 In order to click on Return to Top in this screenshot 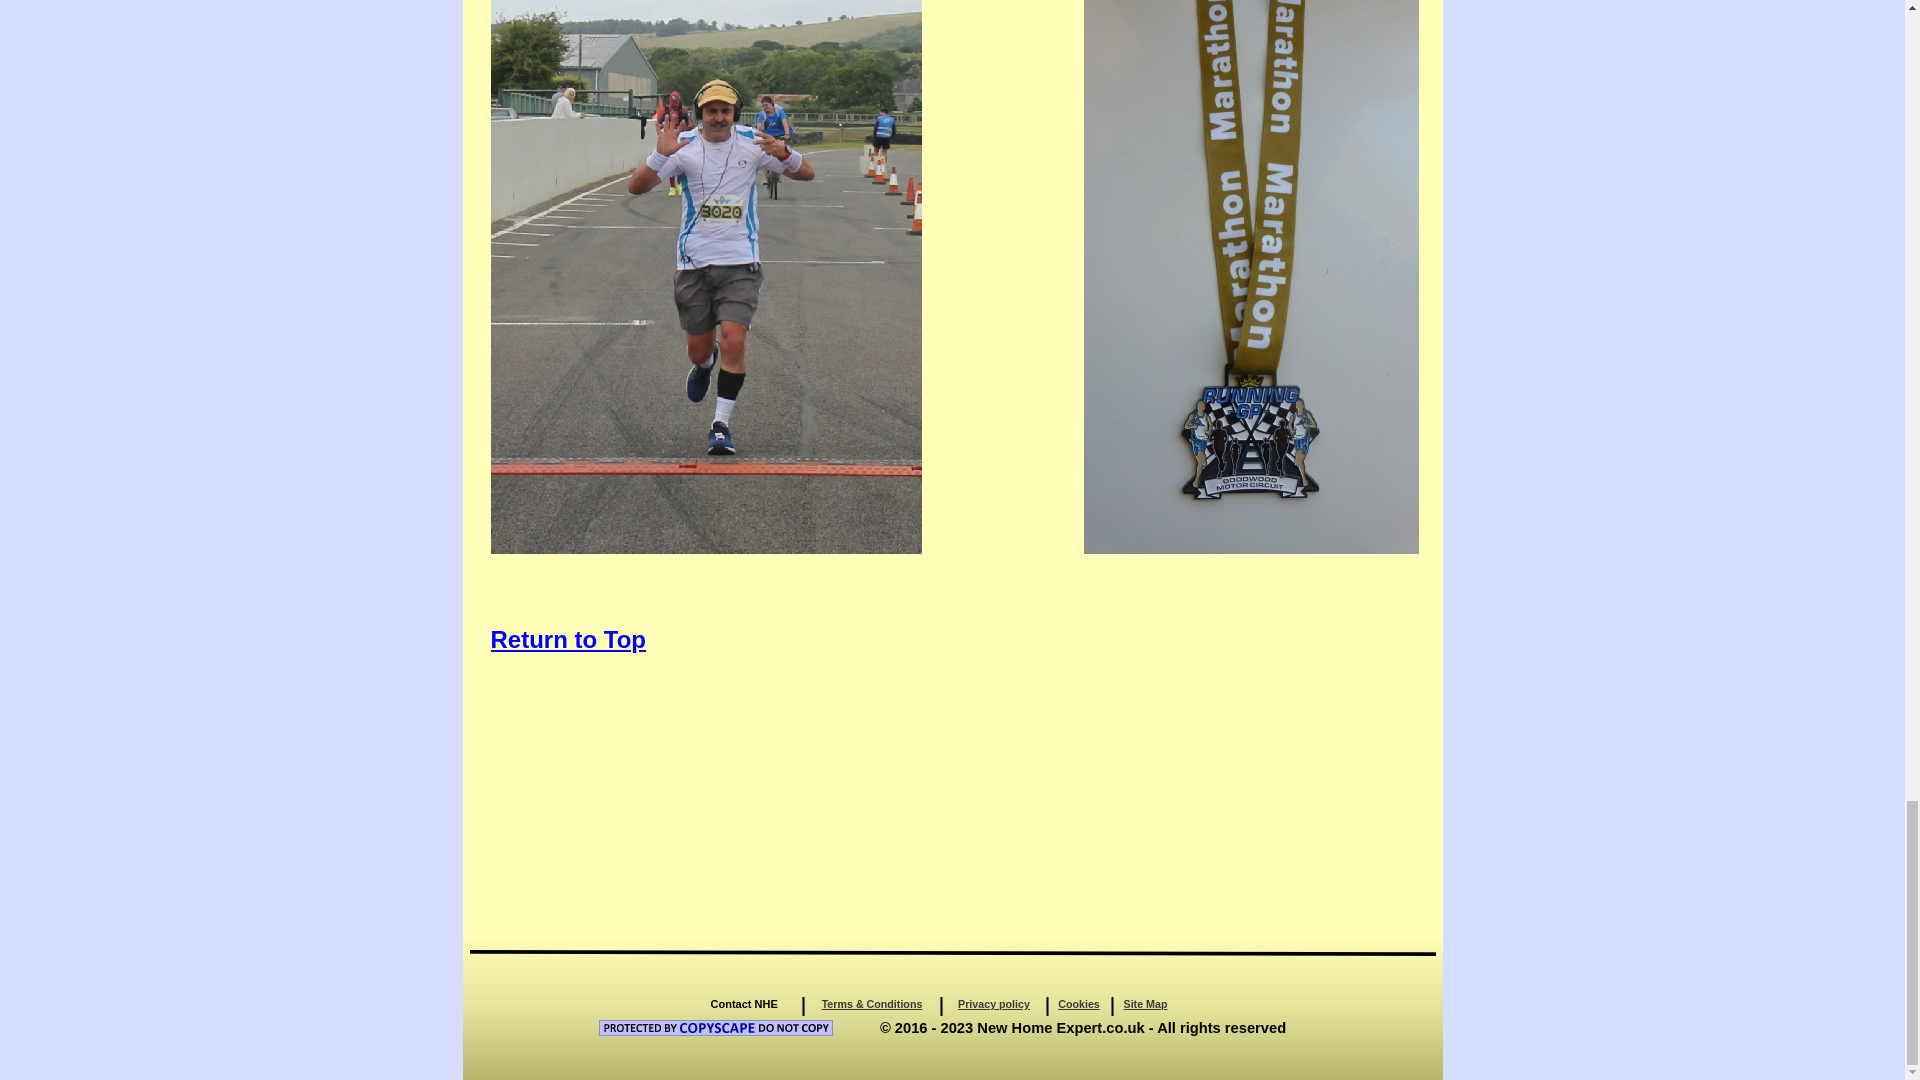, I will do `click(567, 640)`.